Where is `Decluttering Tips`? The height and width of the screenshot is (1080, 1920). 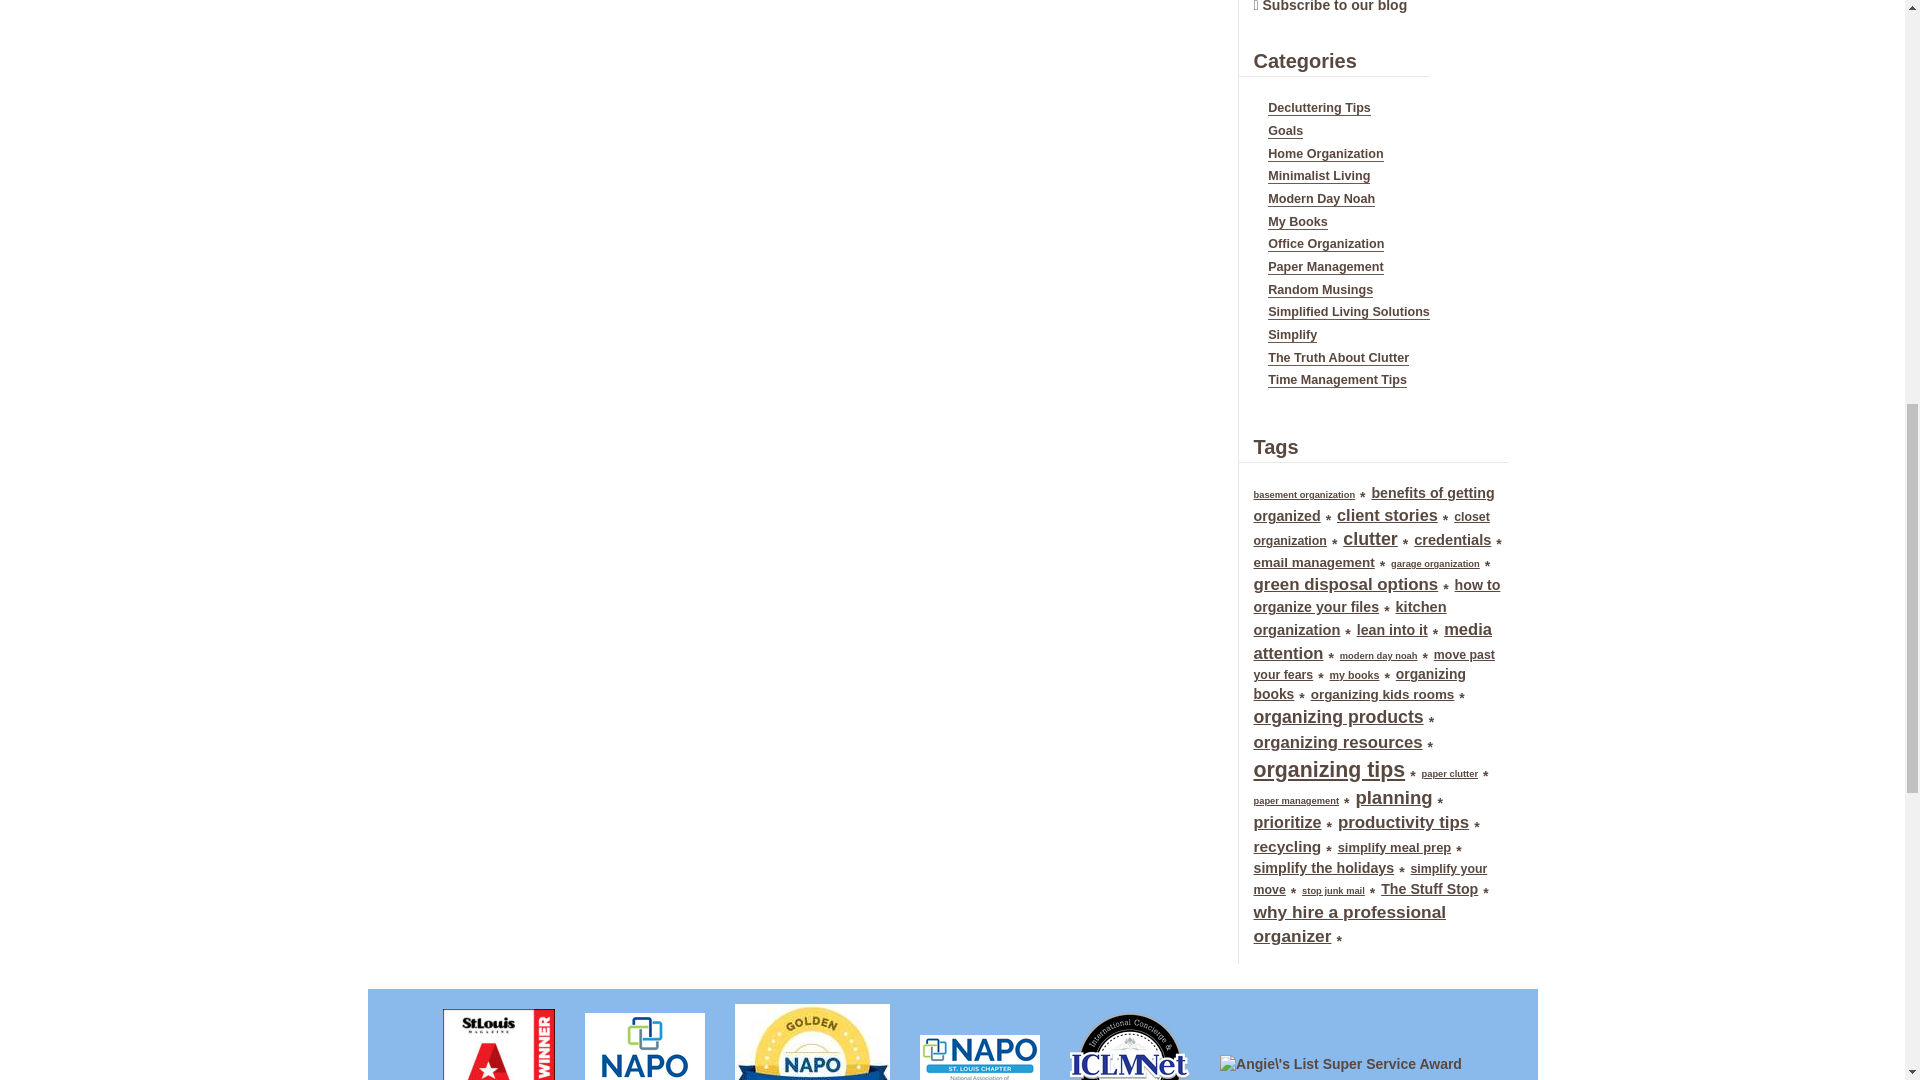 Decluttering Tips is located at coordinates (1318, 108).